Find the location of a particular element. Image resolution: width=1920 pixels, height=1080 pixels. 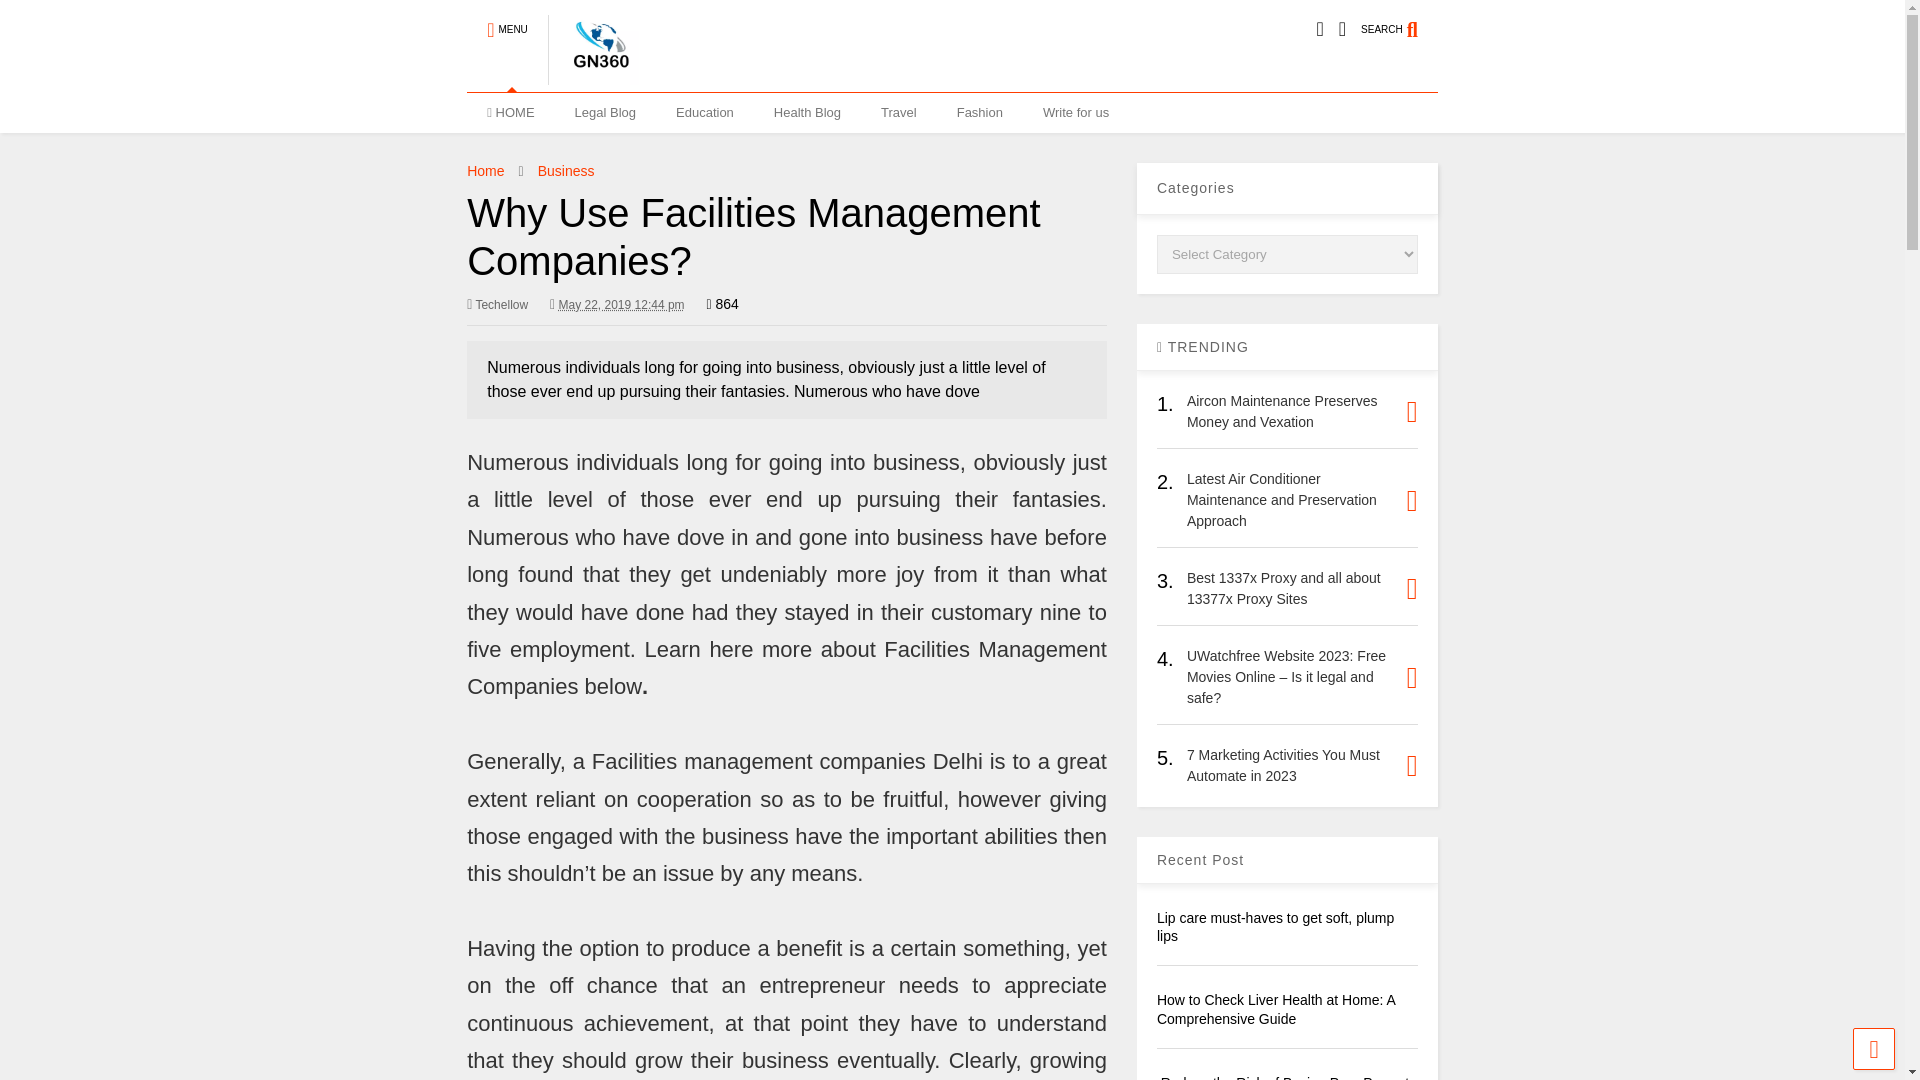

SEARCH is located at coordinates (1400, 21).